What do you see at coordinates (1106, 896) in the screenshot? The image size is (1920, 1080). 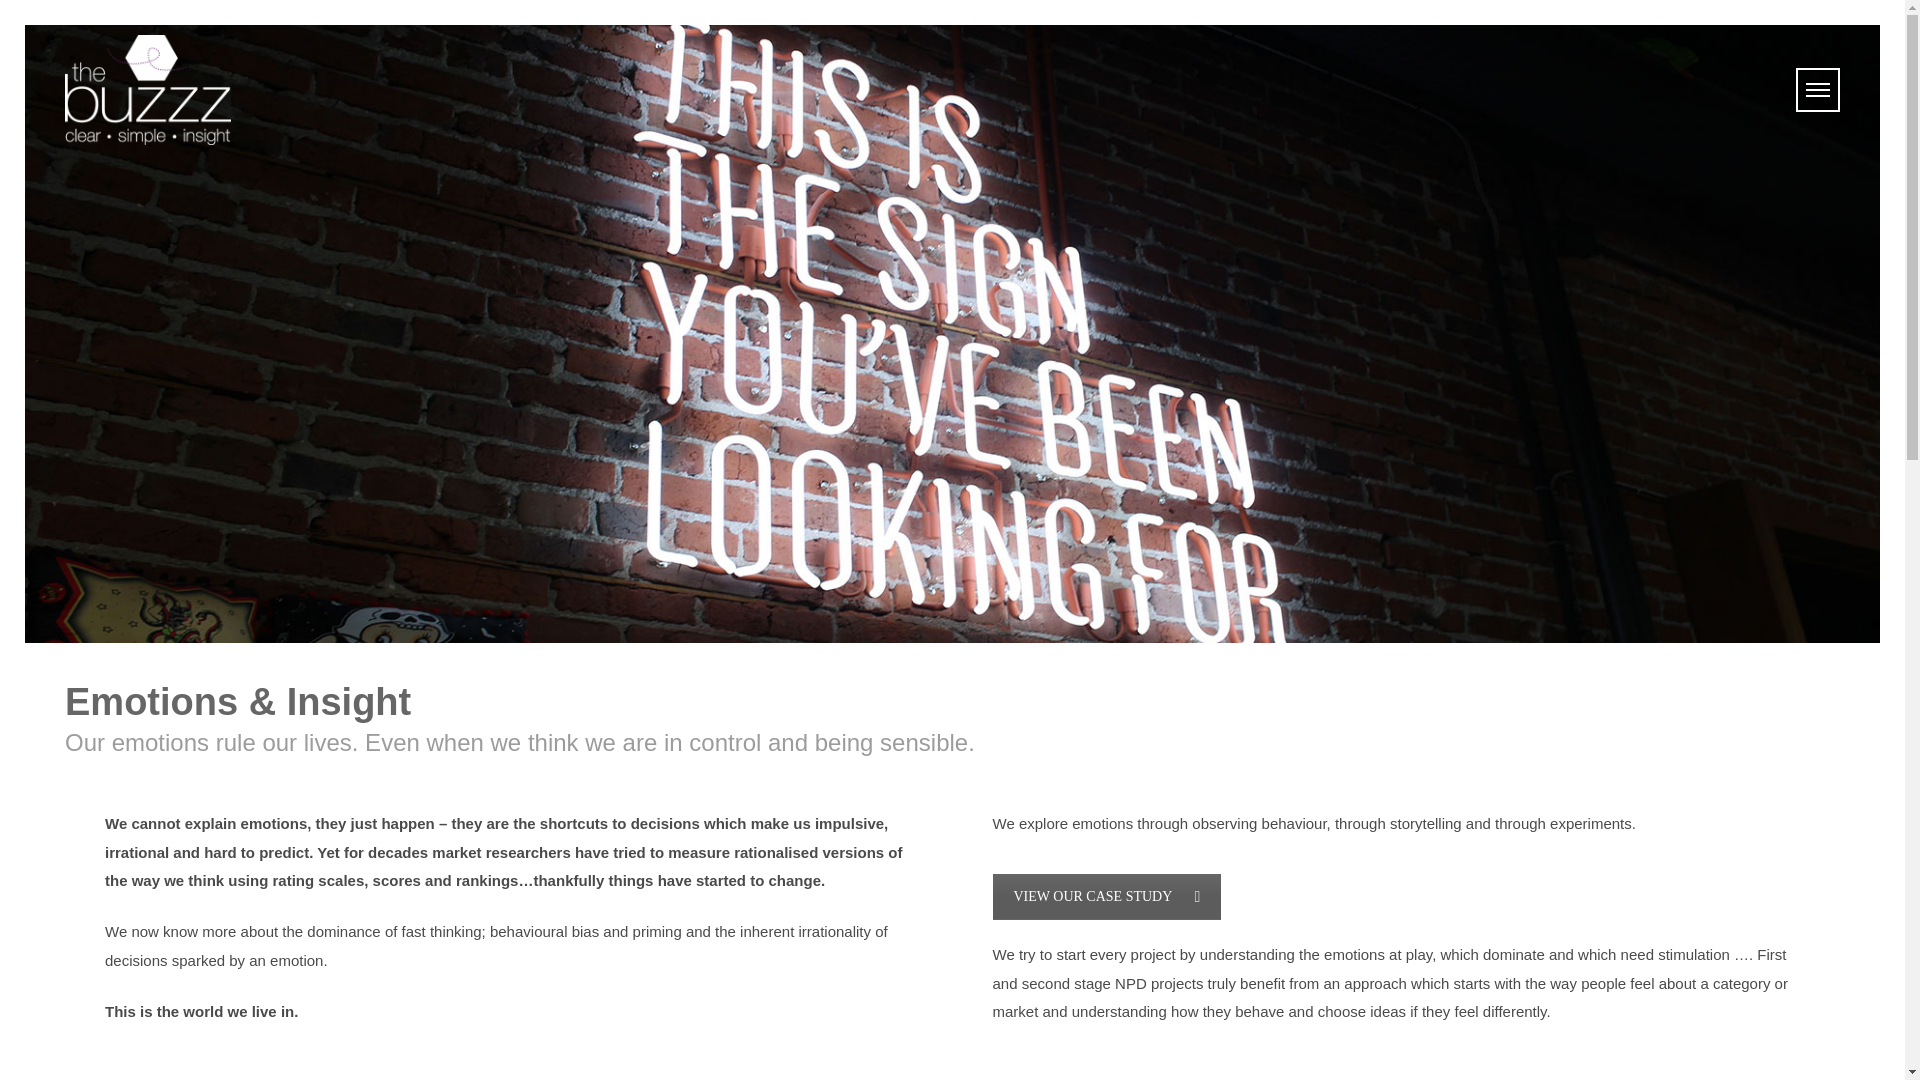 I see `VIEW OUR CASE STUDY` at bounding box center [1106, 896].